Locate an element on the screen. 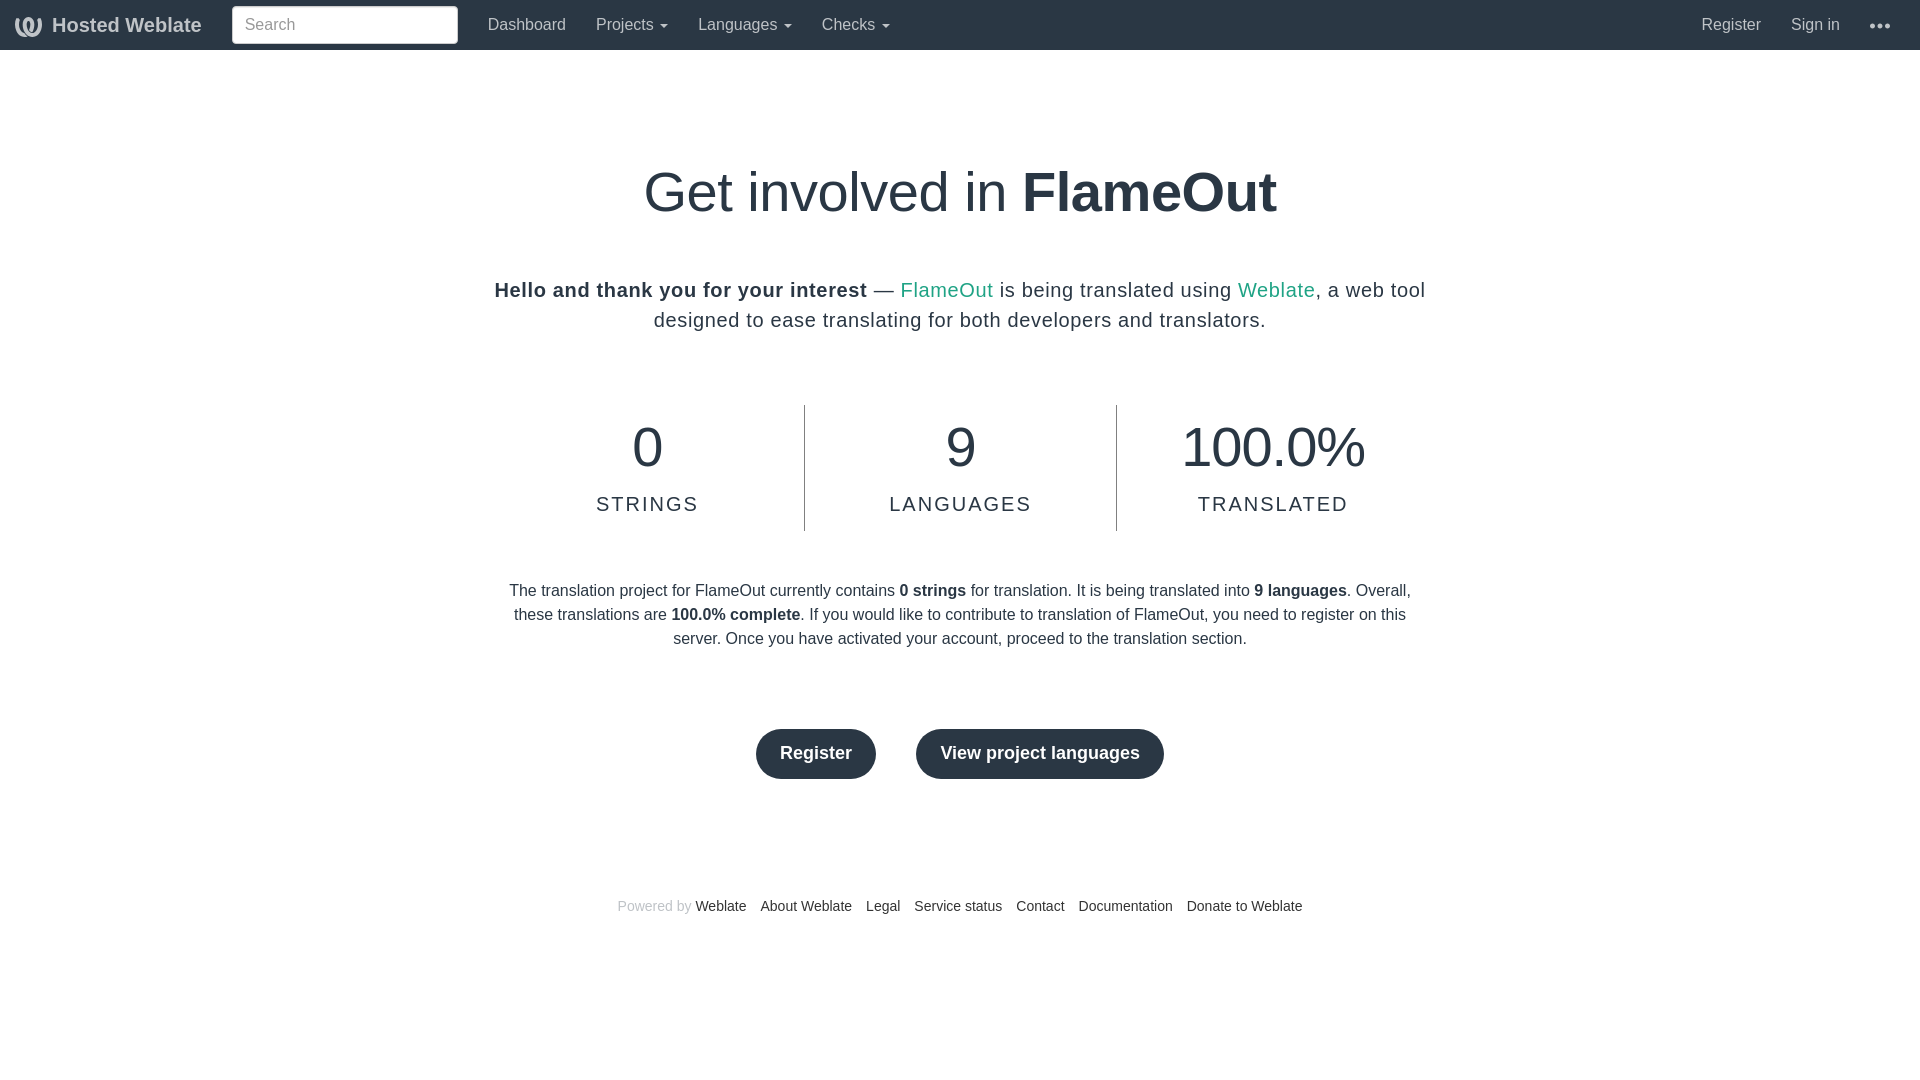 The width and height of the screenshot is (1920, 1080). Documentation is located at coordinates (1126, 905).